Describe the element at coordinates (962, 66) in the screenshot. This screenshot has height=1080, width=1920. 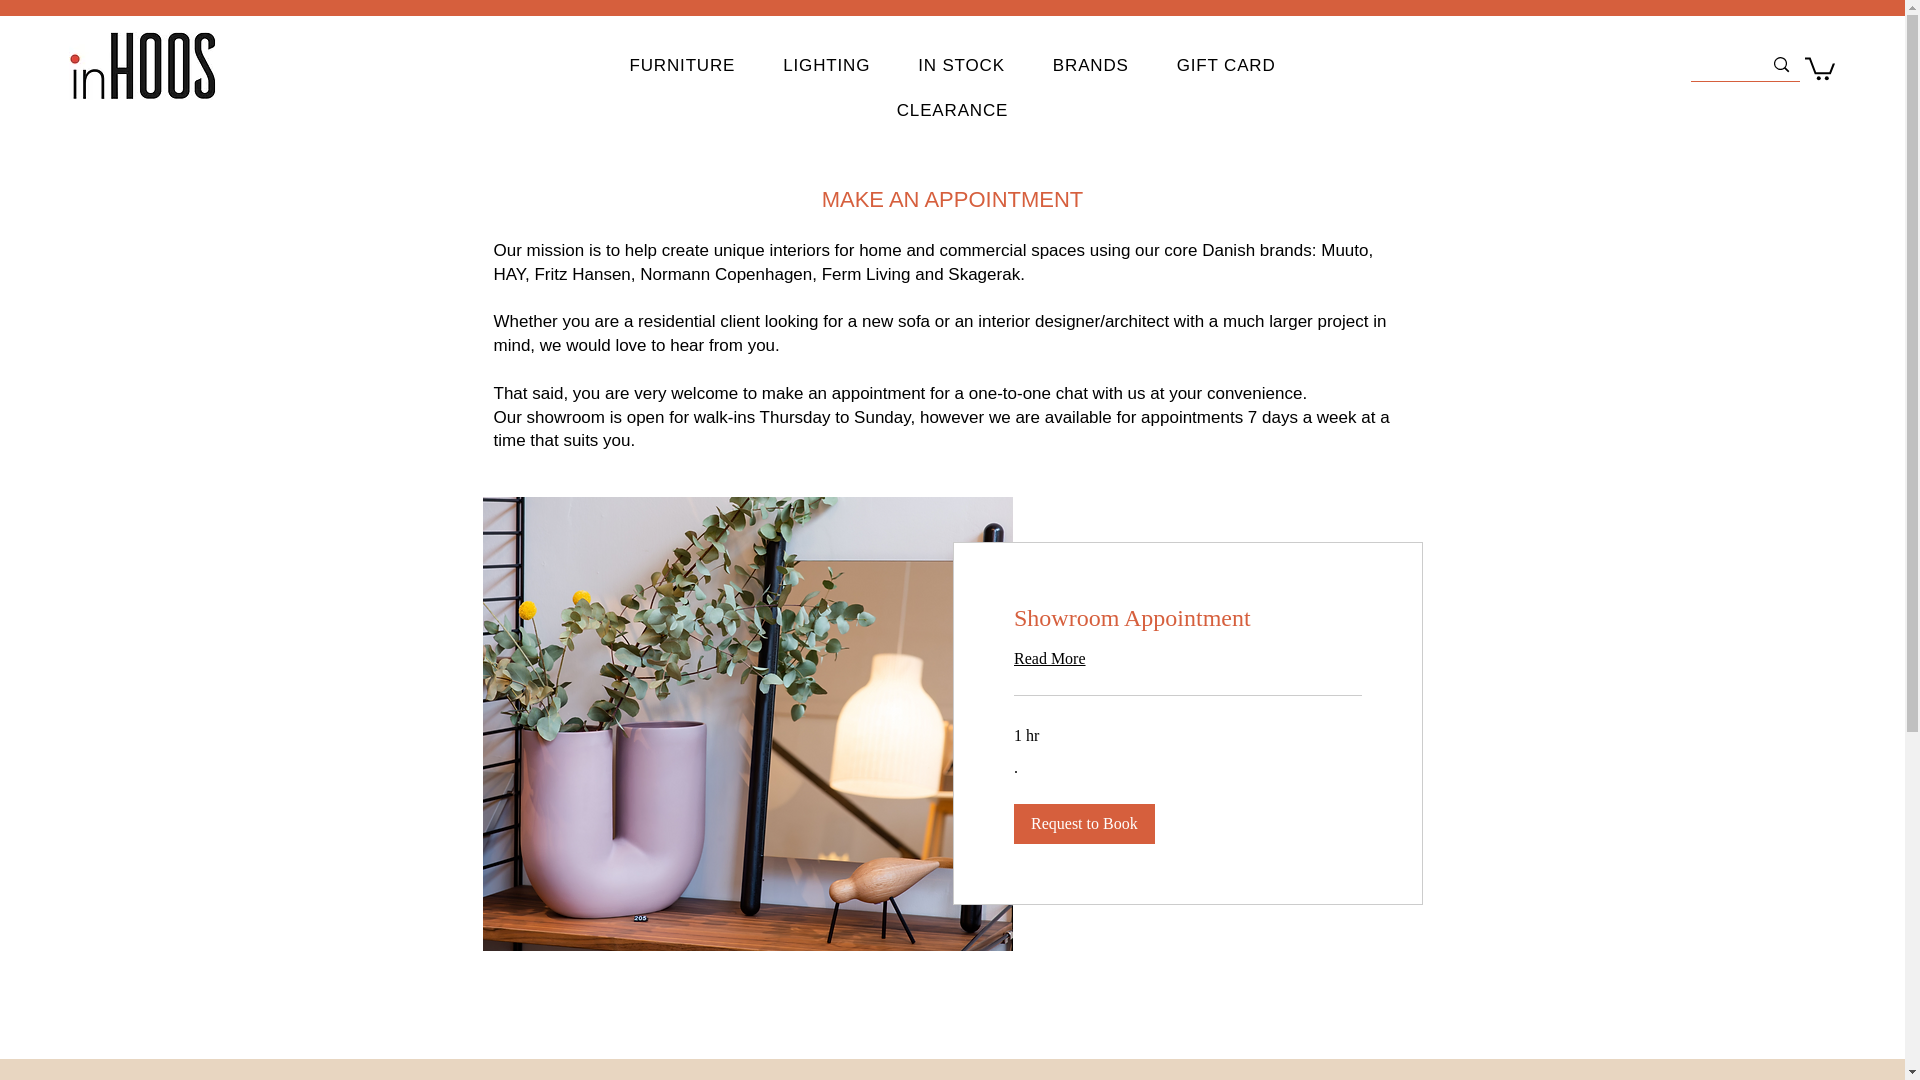
I see `IN STOCK` at that location.